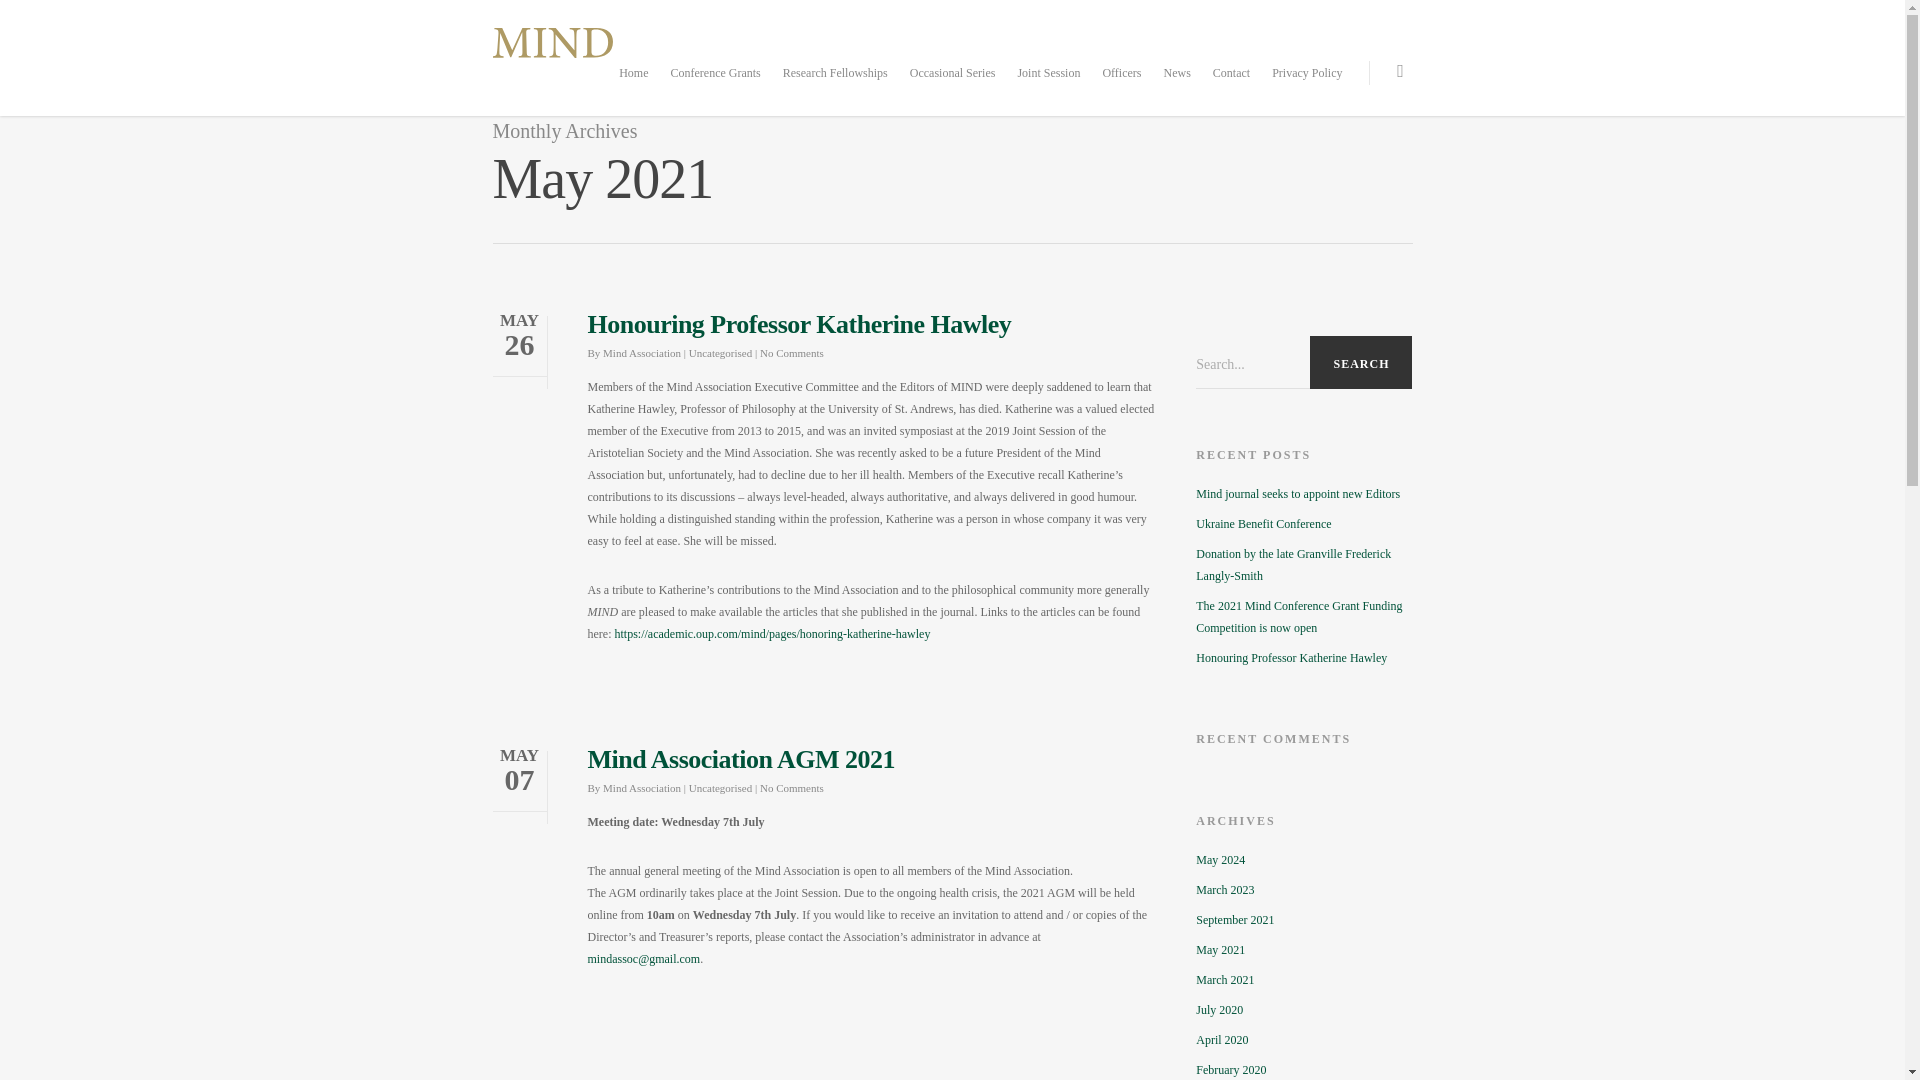 This screenshot has height=1080, width=1920. I want to click on Honouring Professor Katherine Hawley, so click(1304, 657).